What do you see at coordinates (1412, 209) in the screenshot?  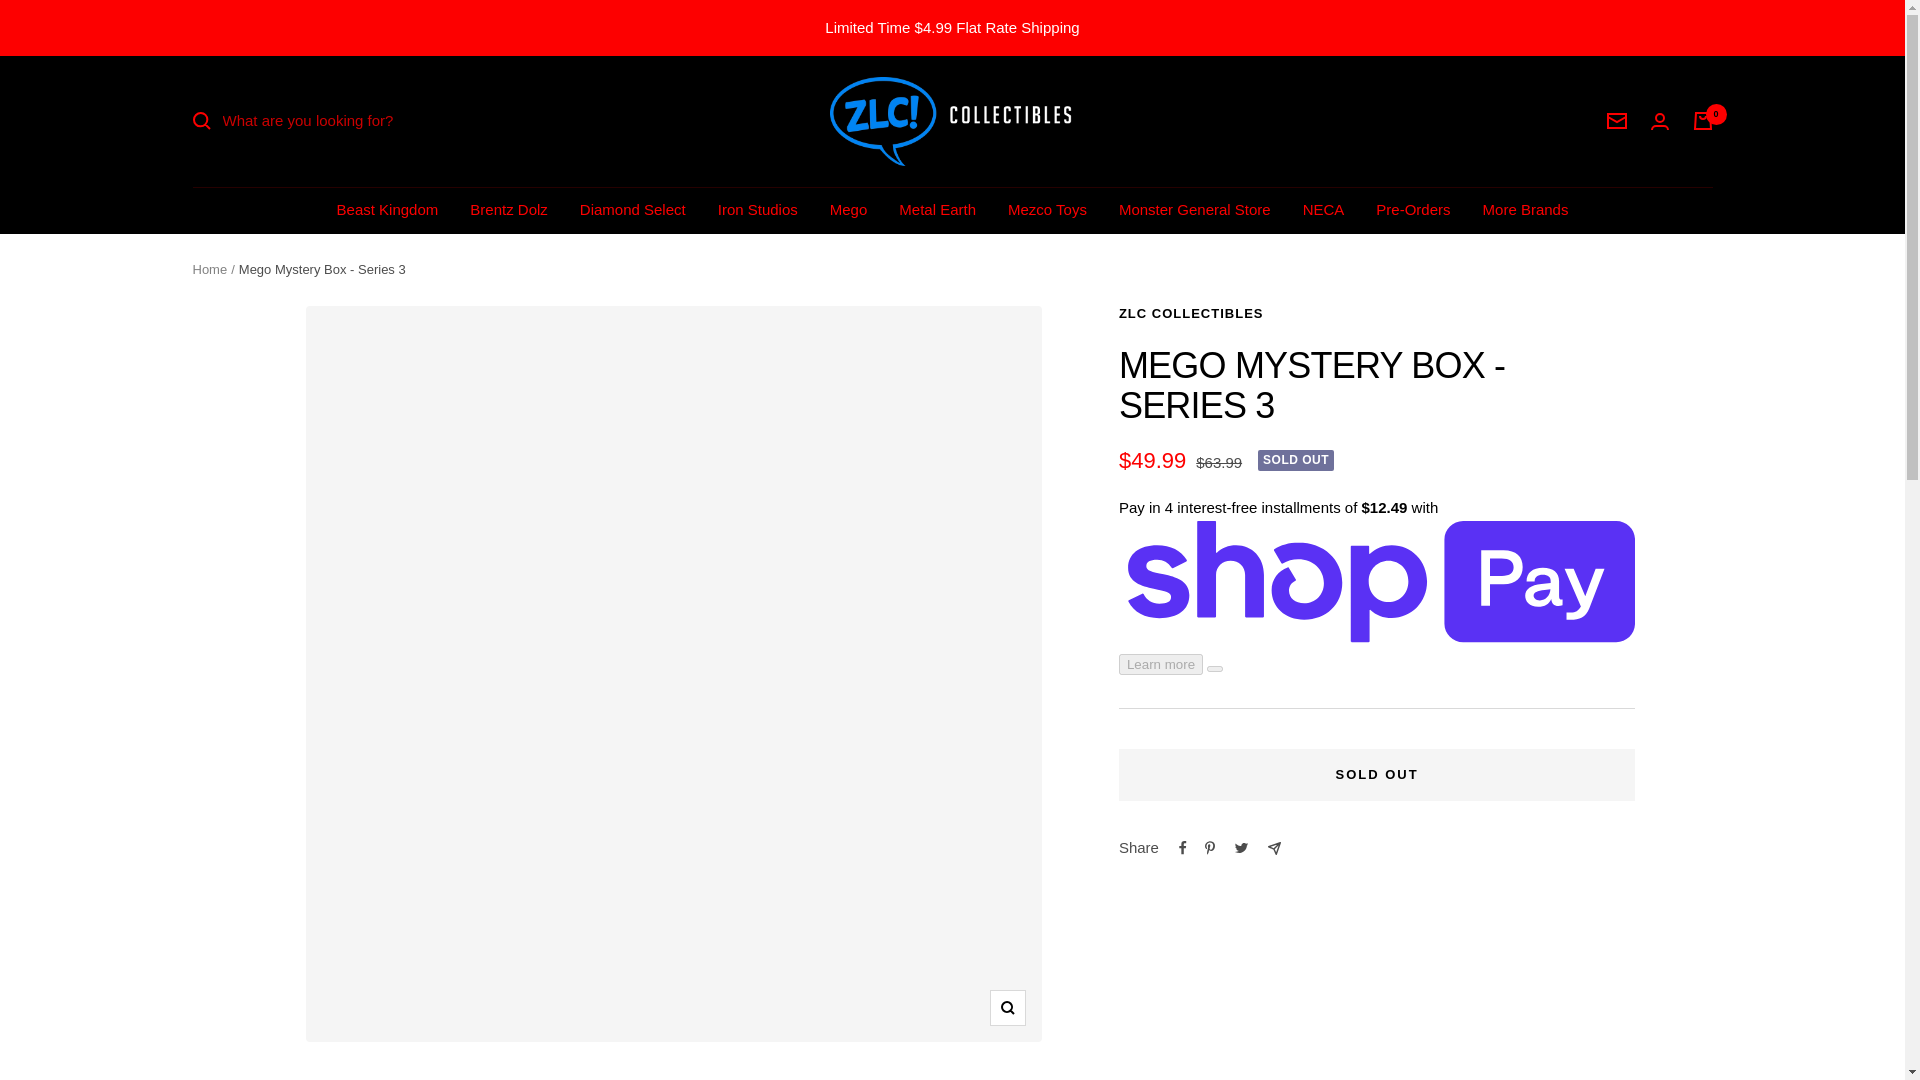 I see `Pre-Orders` at bounding box center [1412, 209].